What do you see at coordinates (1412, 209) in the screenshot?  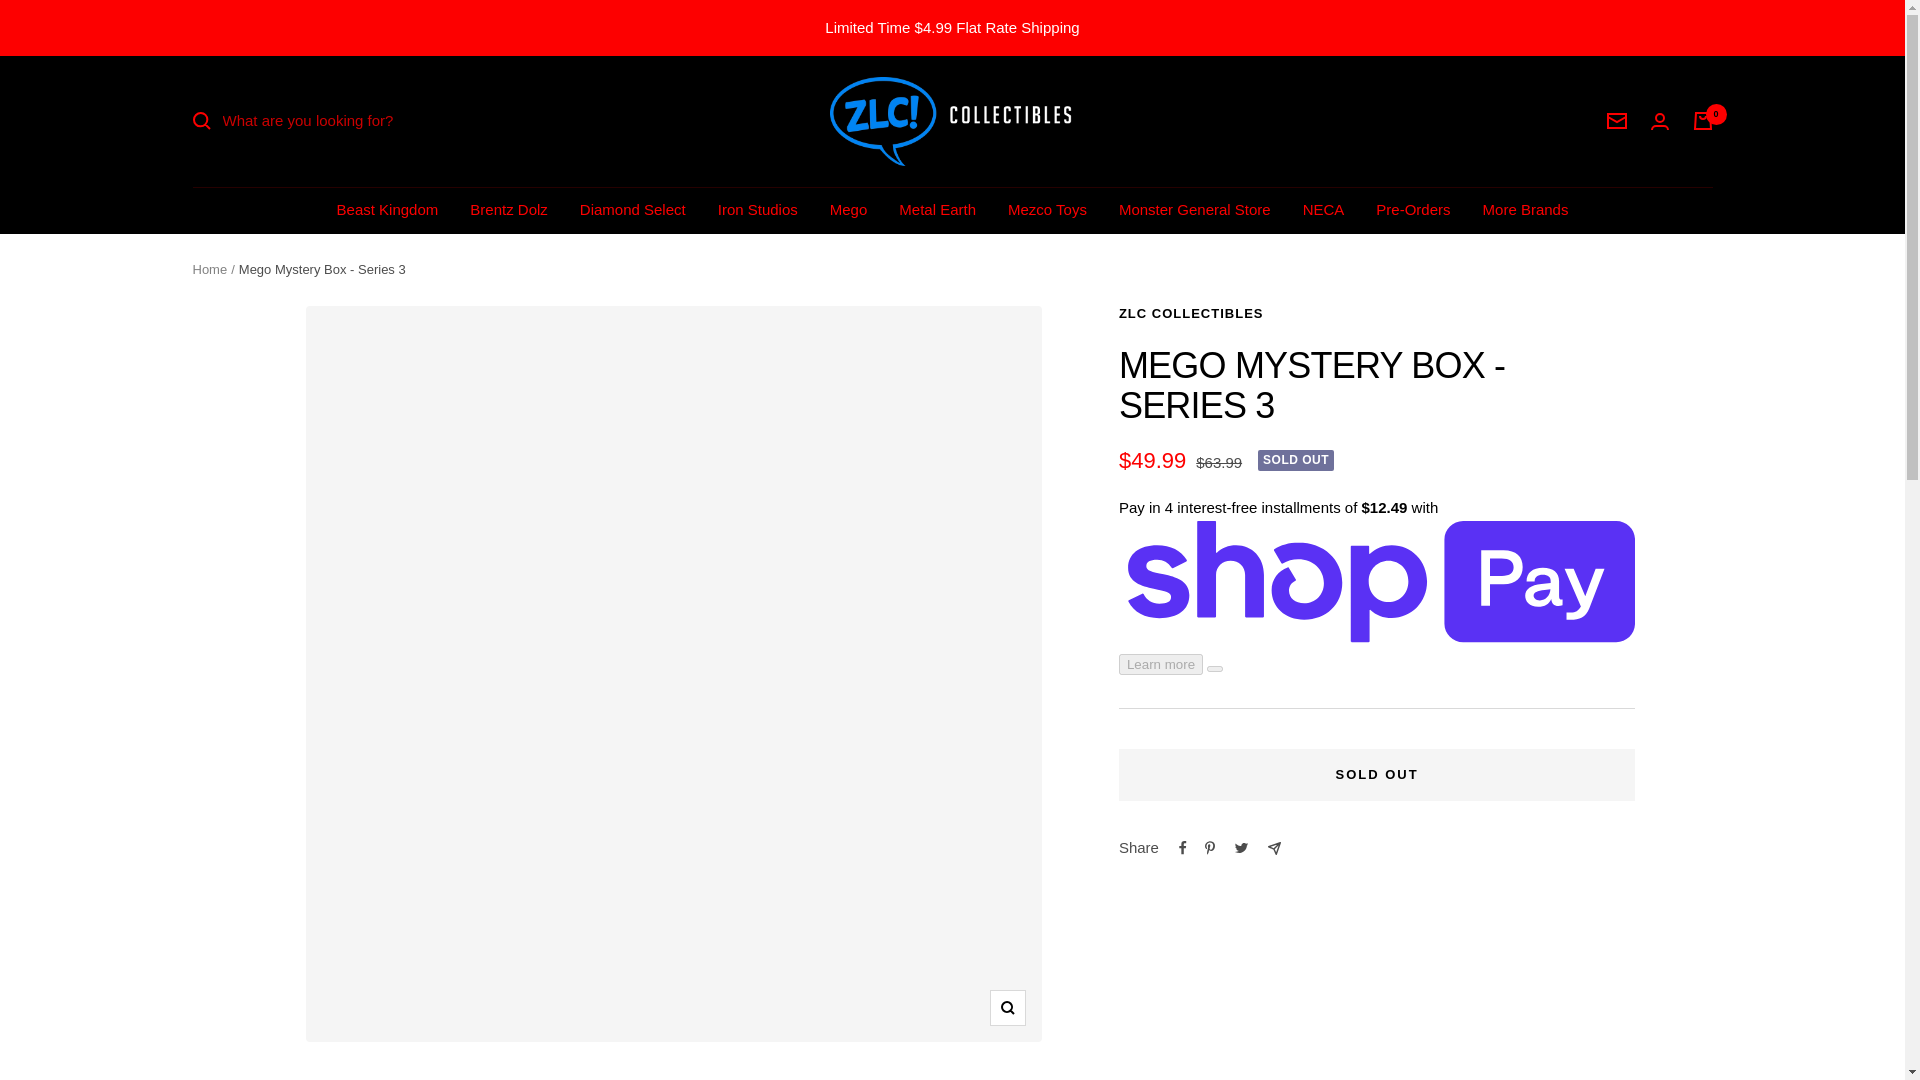 I see `Pre-Orders` at bounding box center [1412, 209].